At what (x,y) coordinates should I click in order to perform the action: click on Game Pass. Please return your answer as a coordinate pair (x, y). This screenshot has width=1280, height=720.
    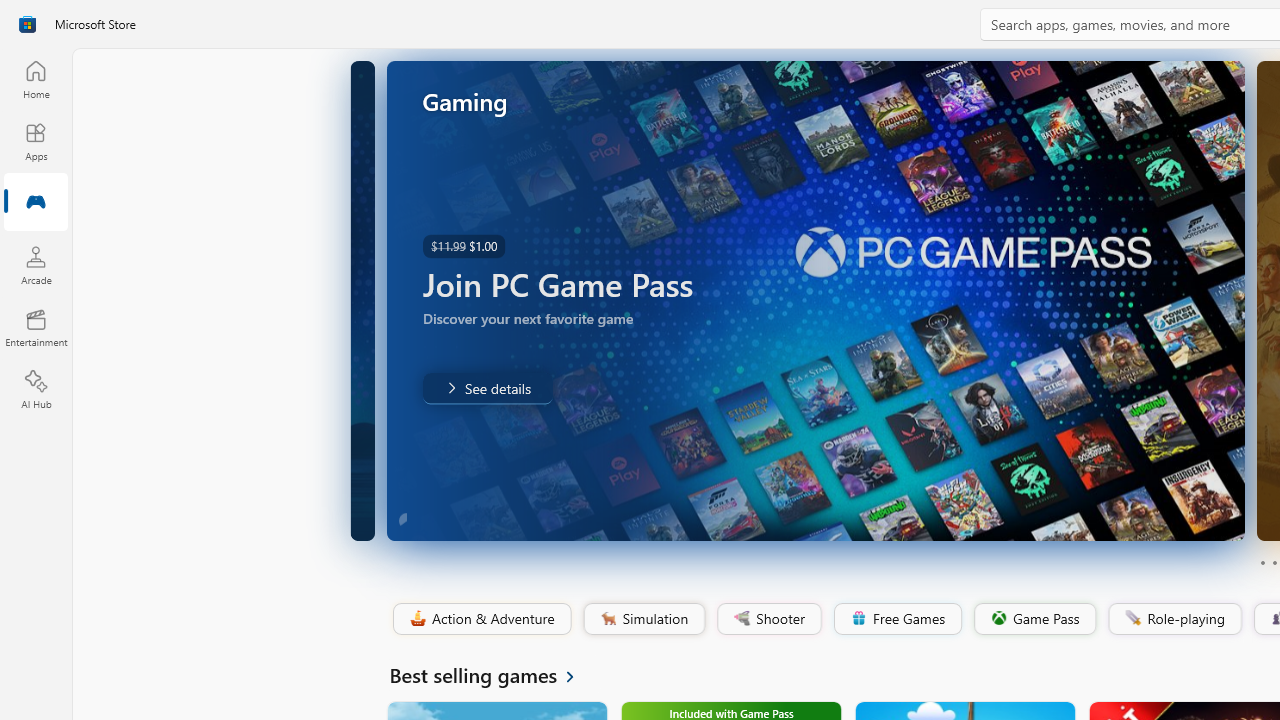
    Looking at the image, I should click on (1033, 619).